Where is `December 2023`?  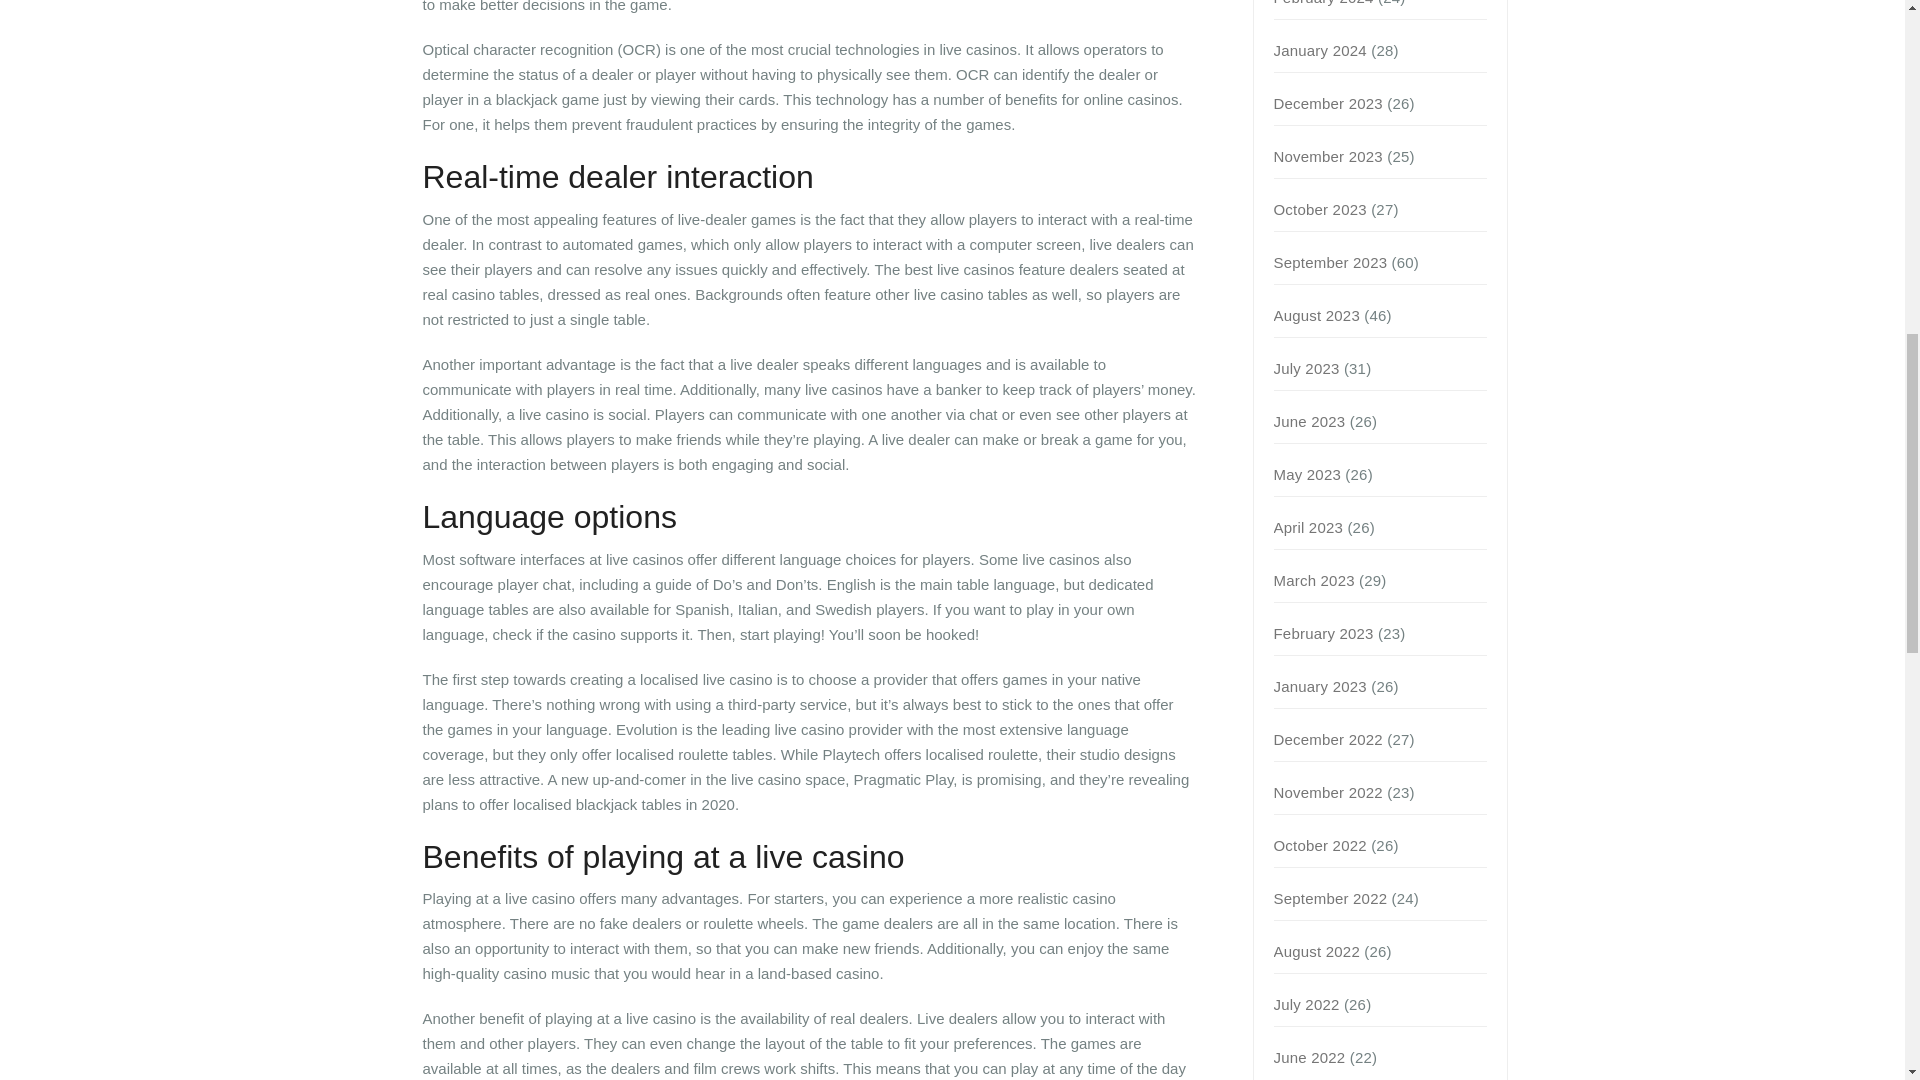
December 2023 is located at coordinates (1328, 104).